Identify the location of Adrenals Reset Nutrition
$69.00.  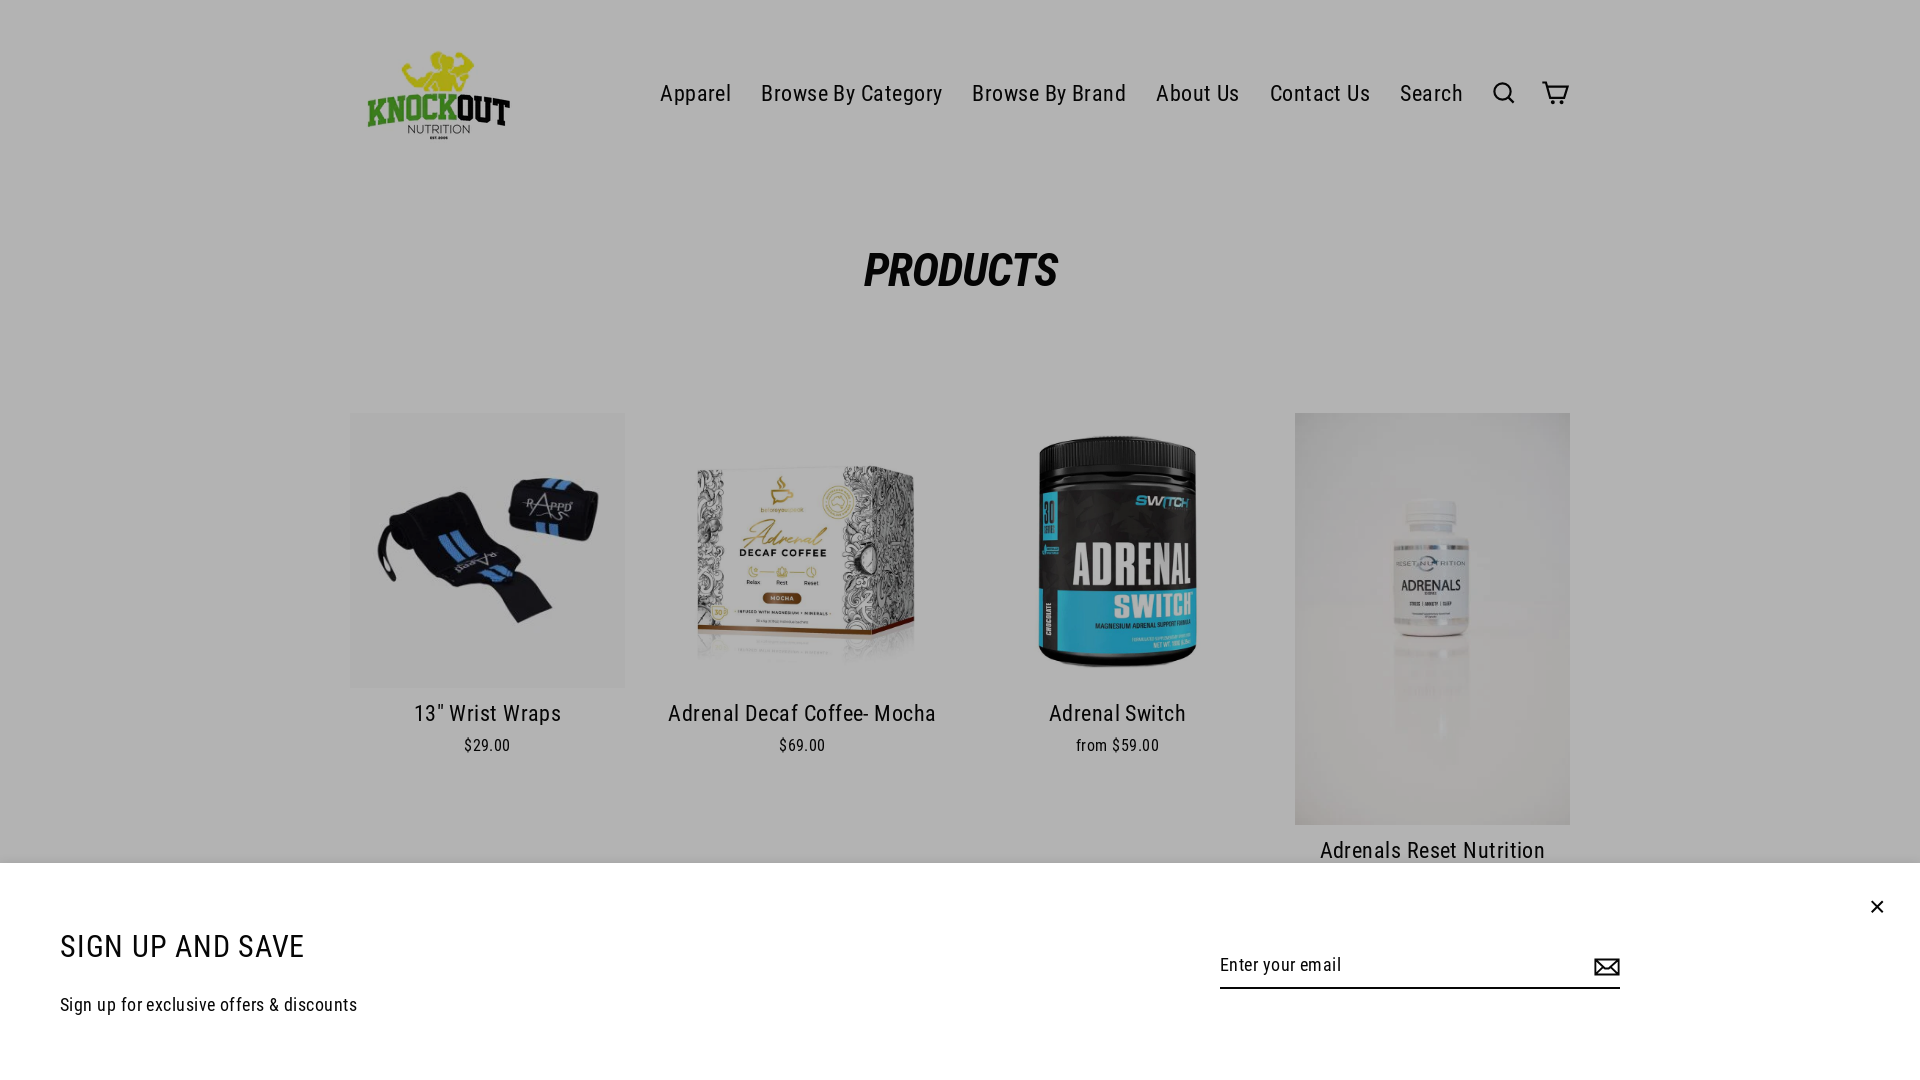
(1432, 658).